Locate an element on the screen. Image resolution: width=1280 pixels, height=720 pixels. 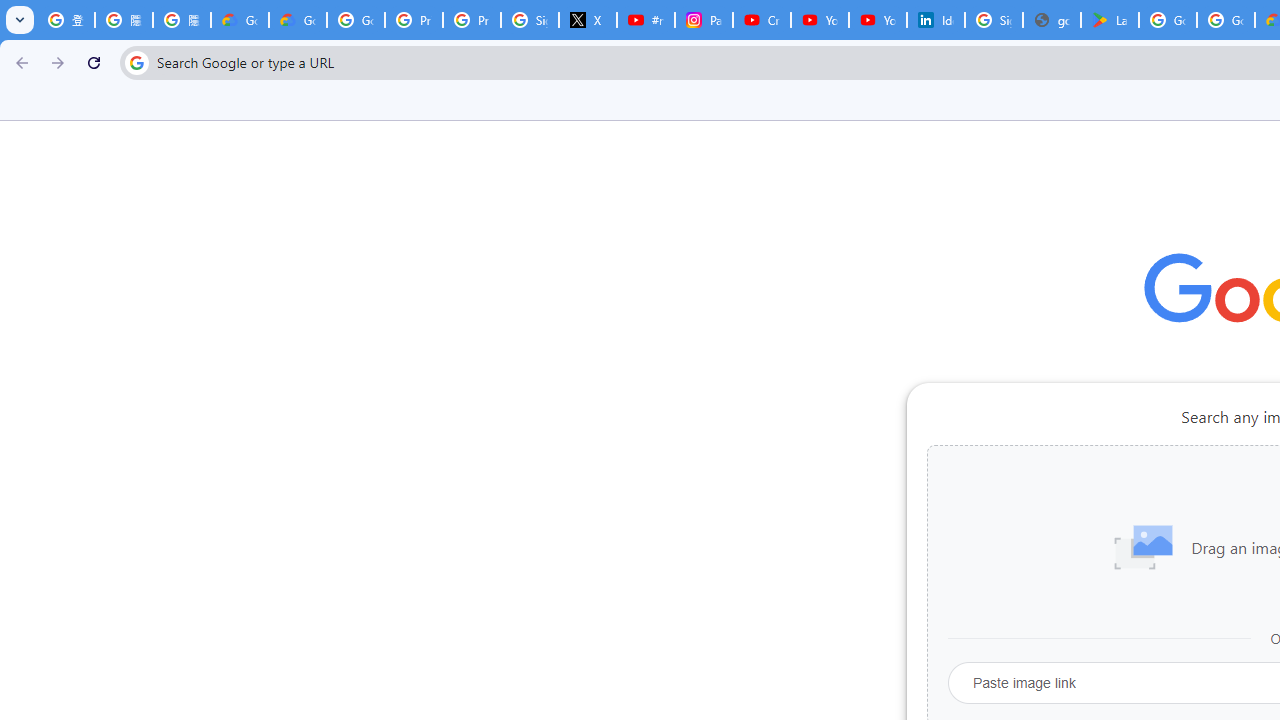
google_privacy_policy_en.pdf is located at coordinates (1052, 20).